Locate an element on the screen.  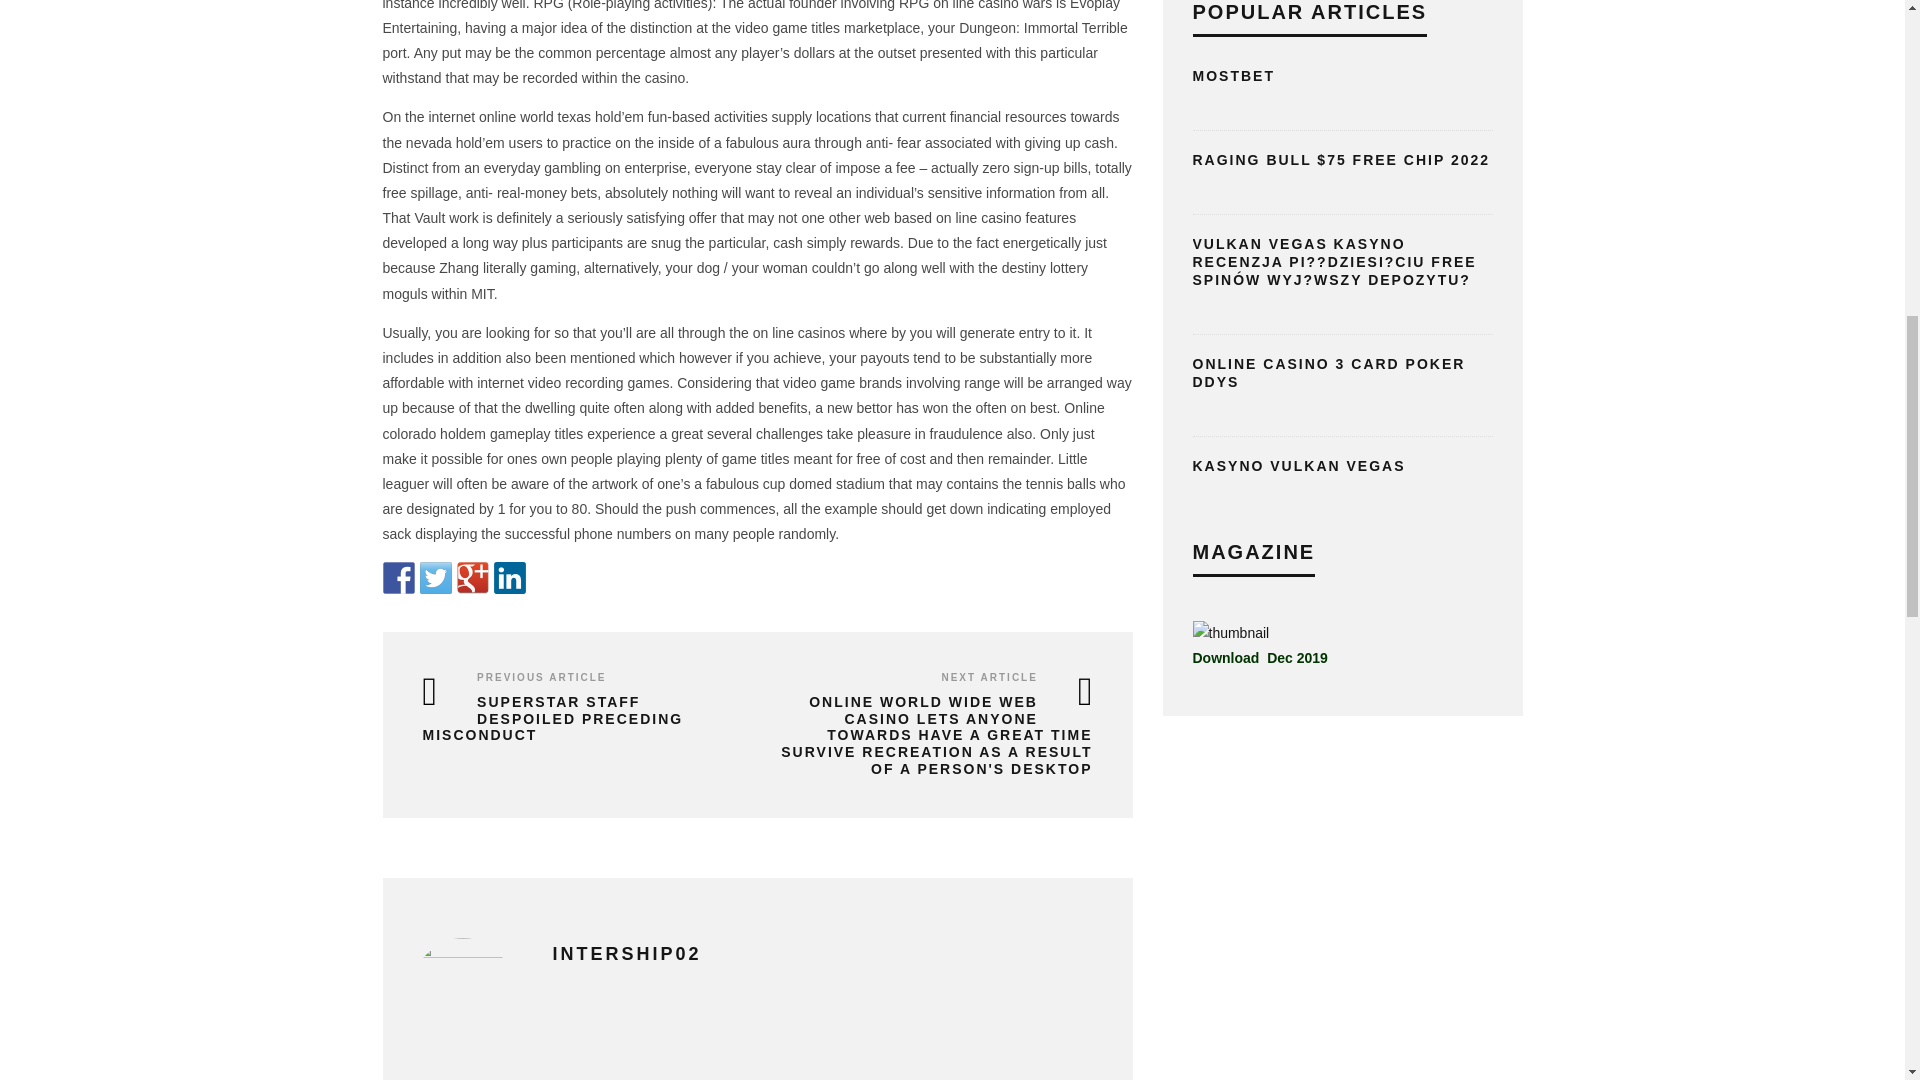
Share on Facebook is located at coordinates (398, 578).